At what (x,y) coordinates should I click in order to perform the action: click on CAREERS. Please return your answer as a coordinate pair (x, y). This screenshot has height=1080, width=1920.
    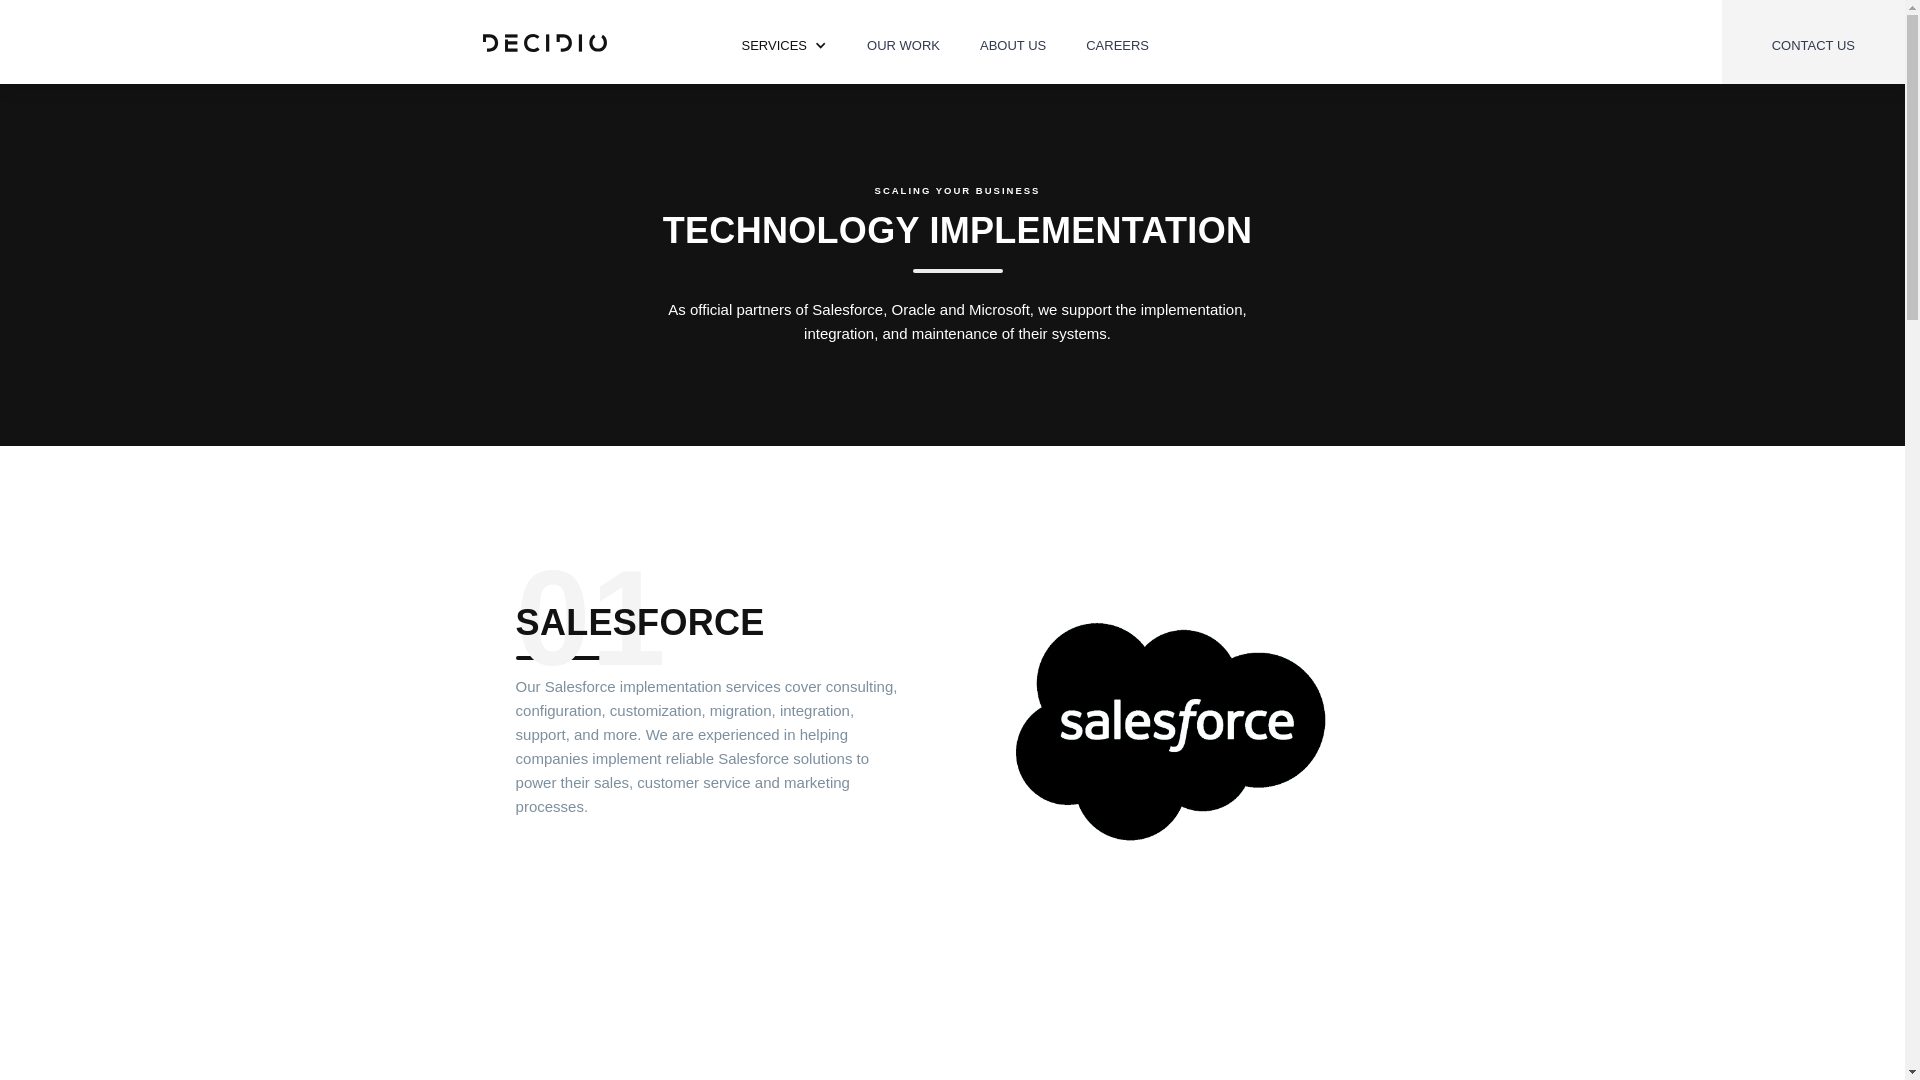
    Looking at the image, I should click on (1118, 40).